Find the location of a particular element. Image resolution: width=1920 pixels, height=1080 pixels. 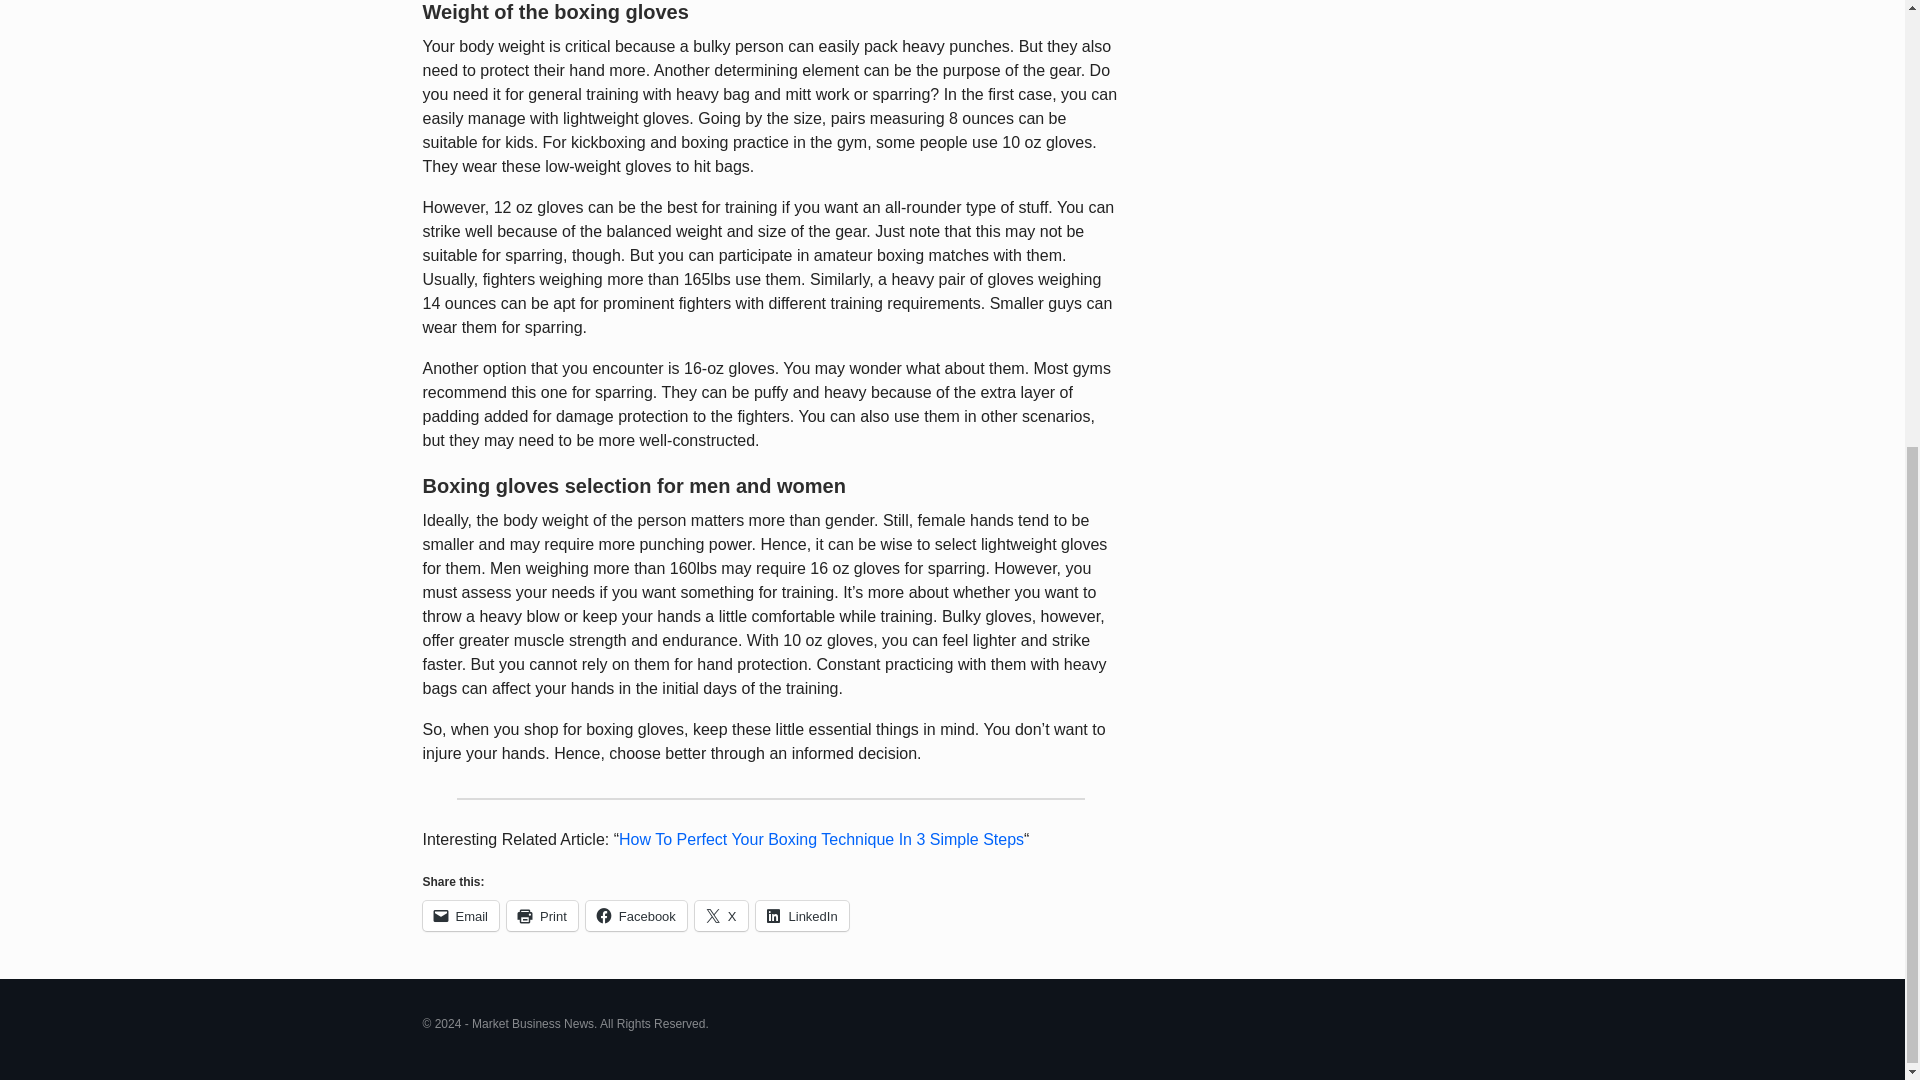

X is located at coordinates (722, 915).